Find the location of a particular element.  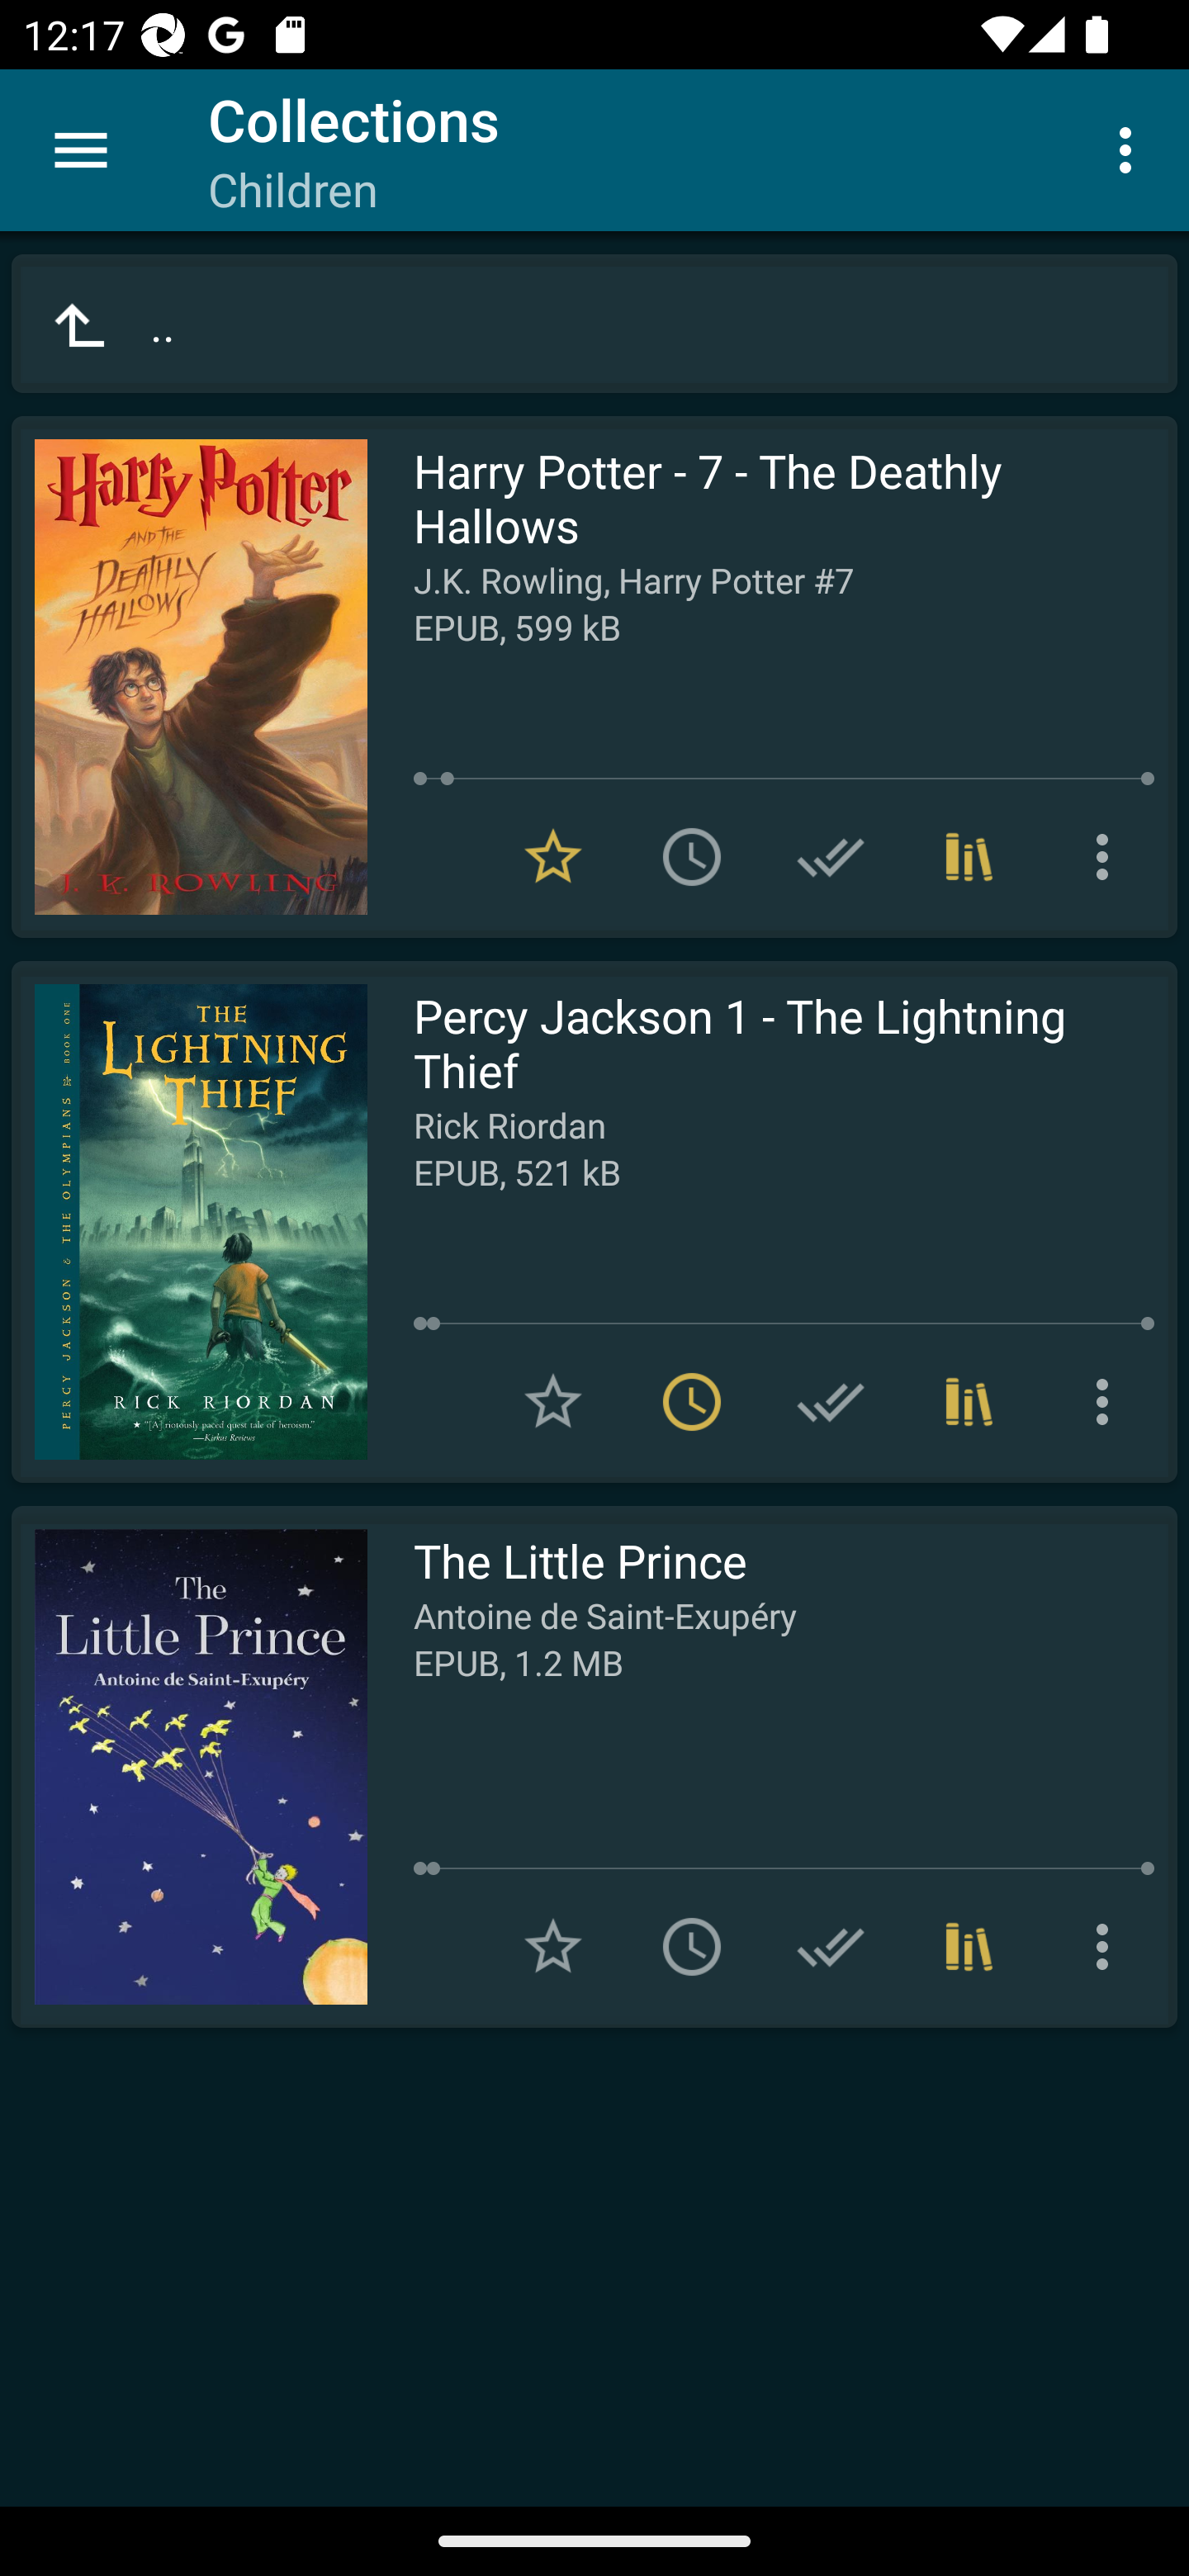

Read Harry Potter - 7 - The Deathly Hallows is located at coordinates (189, 677).